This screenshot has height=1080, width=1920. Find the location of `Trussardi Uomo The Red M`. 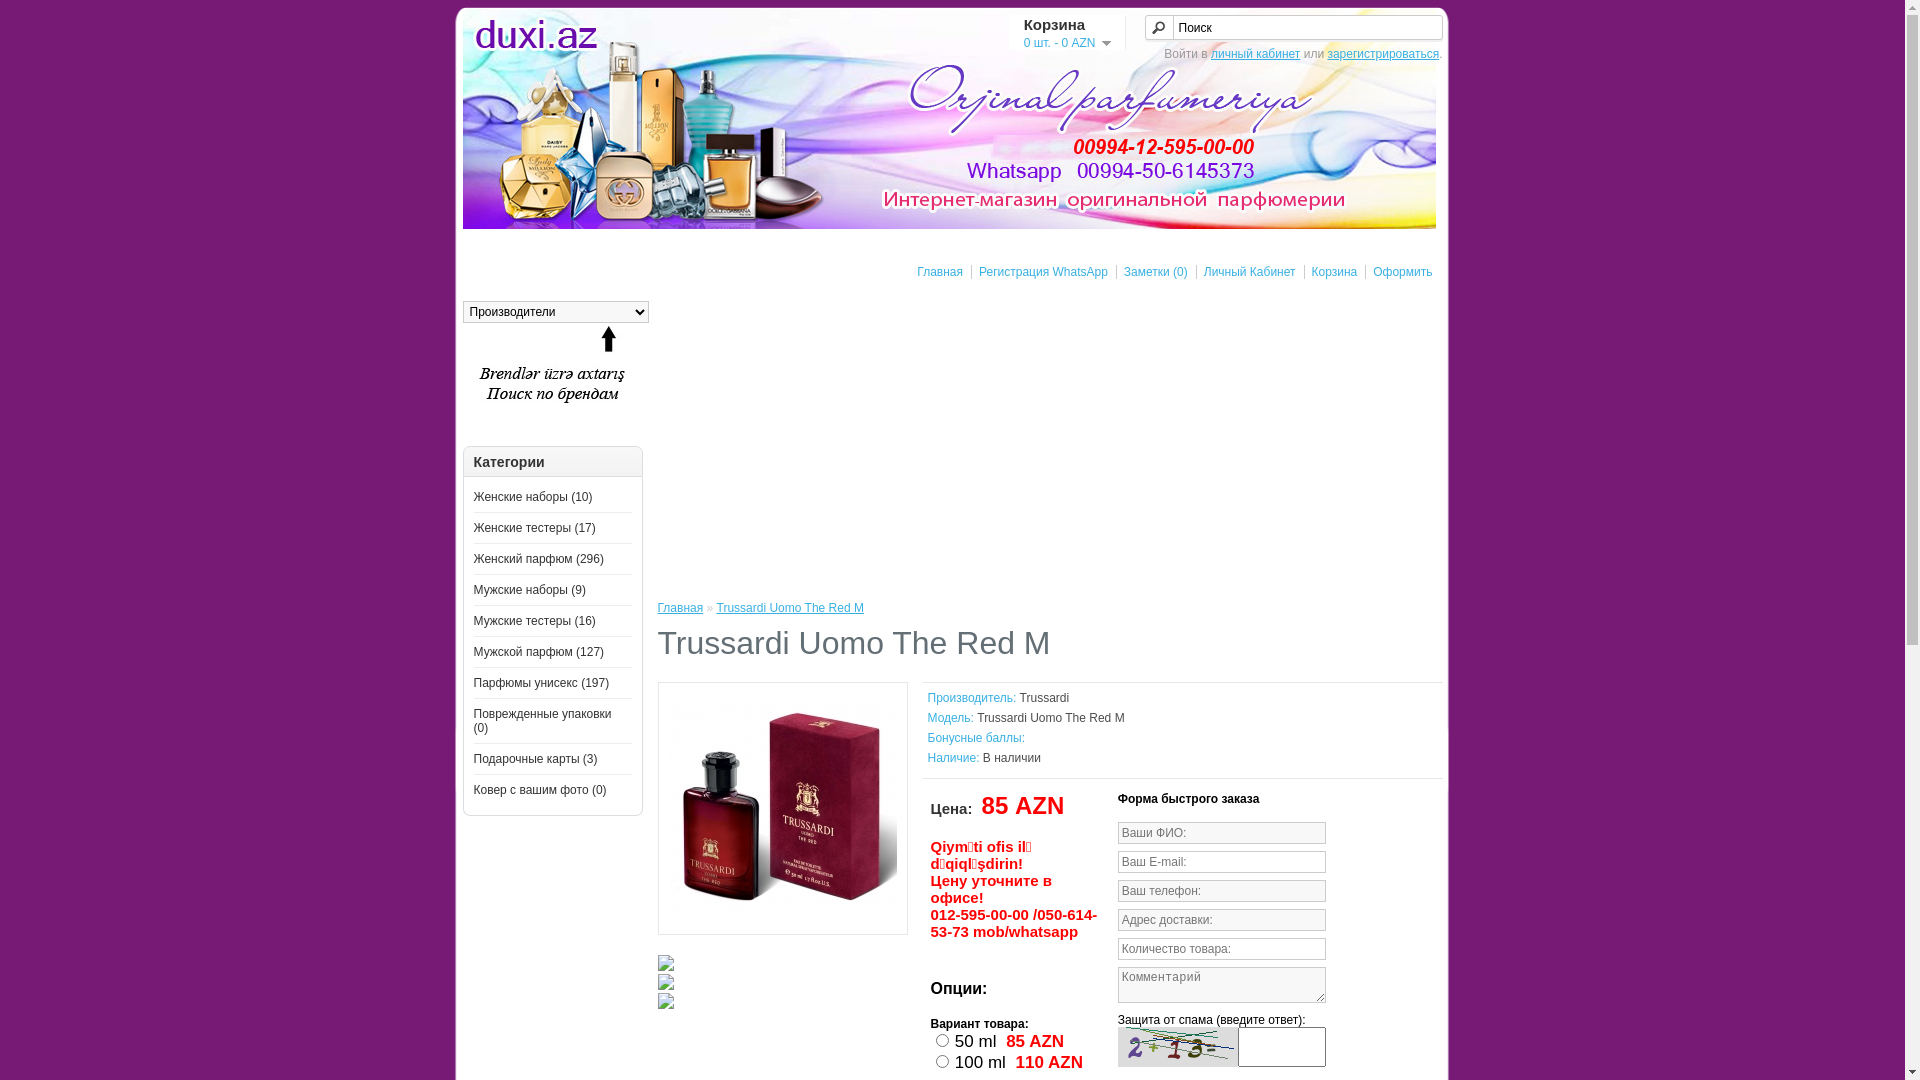

Trussardi Uomo The Red M is located at coordinates (782, 807).